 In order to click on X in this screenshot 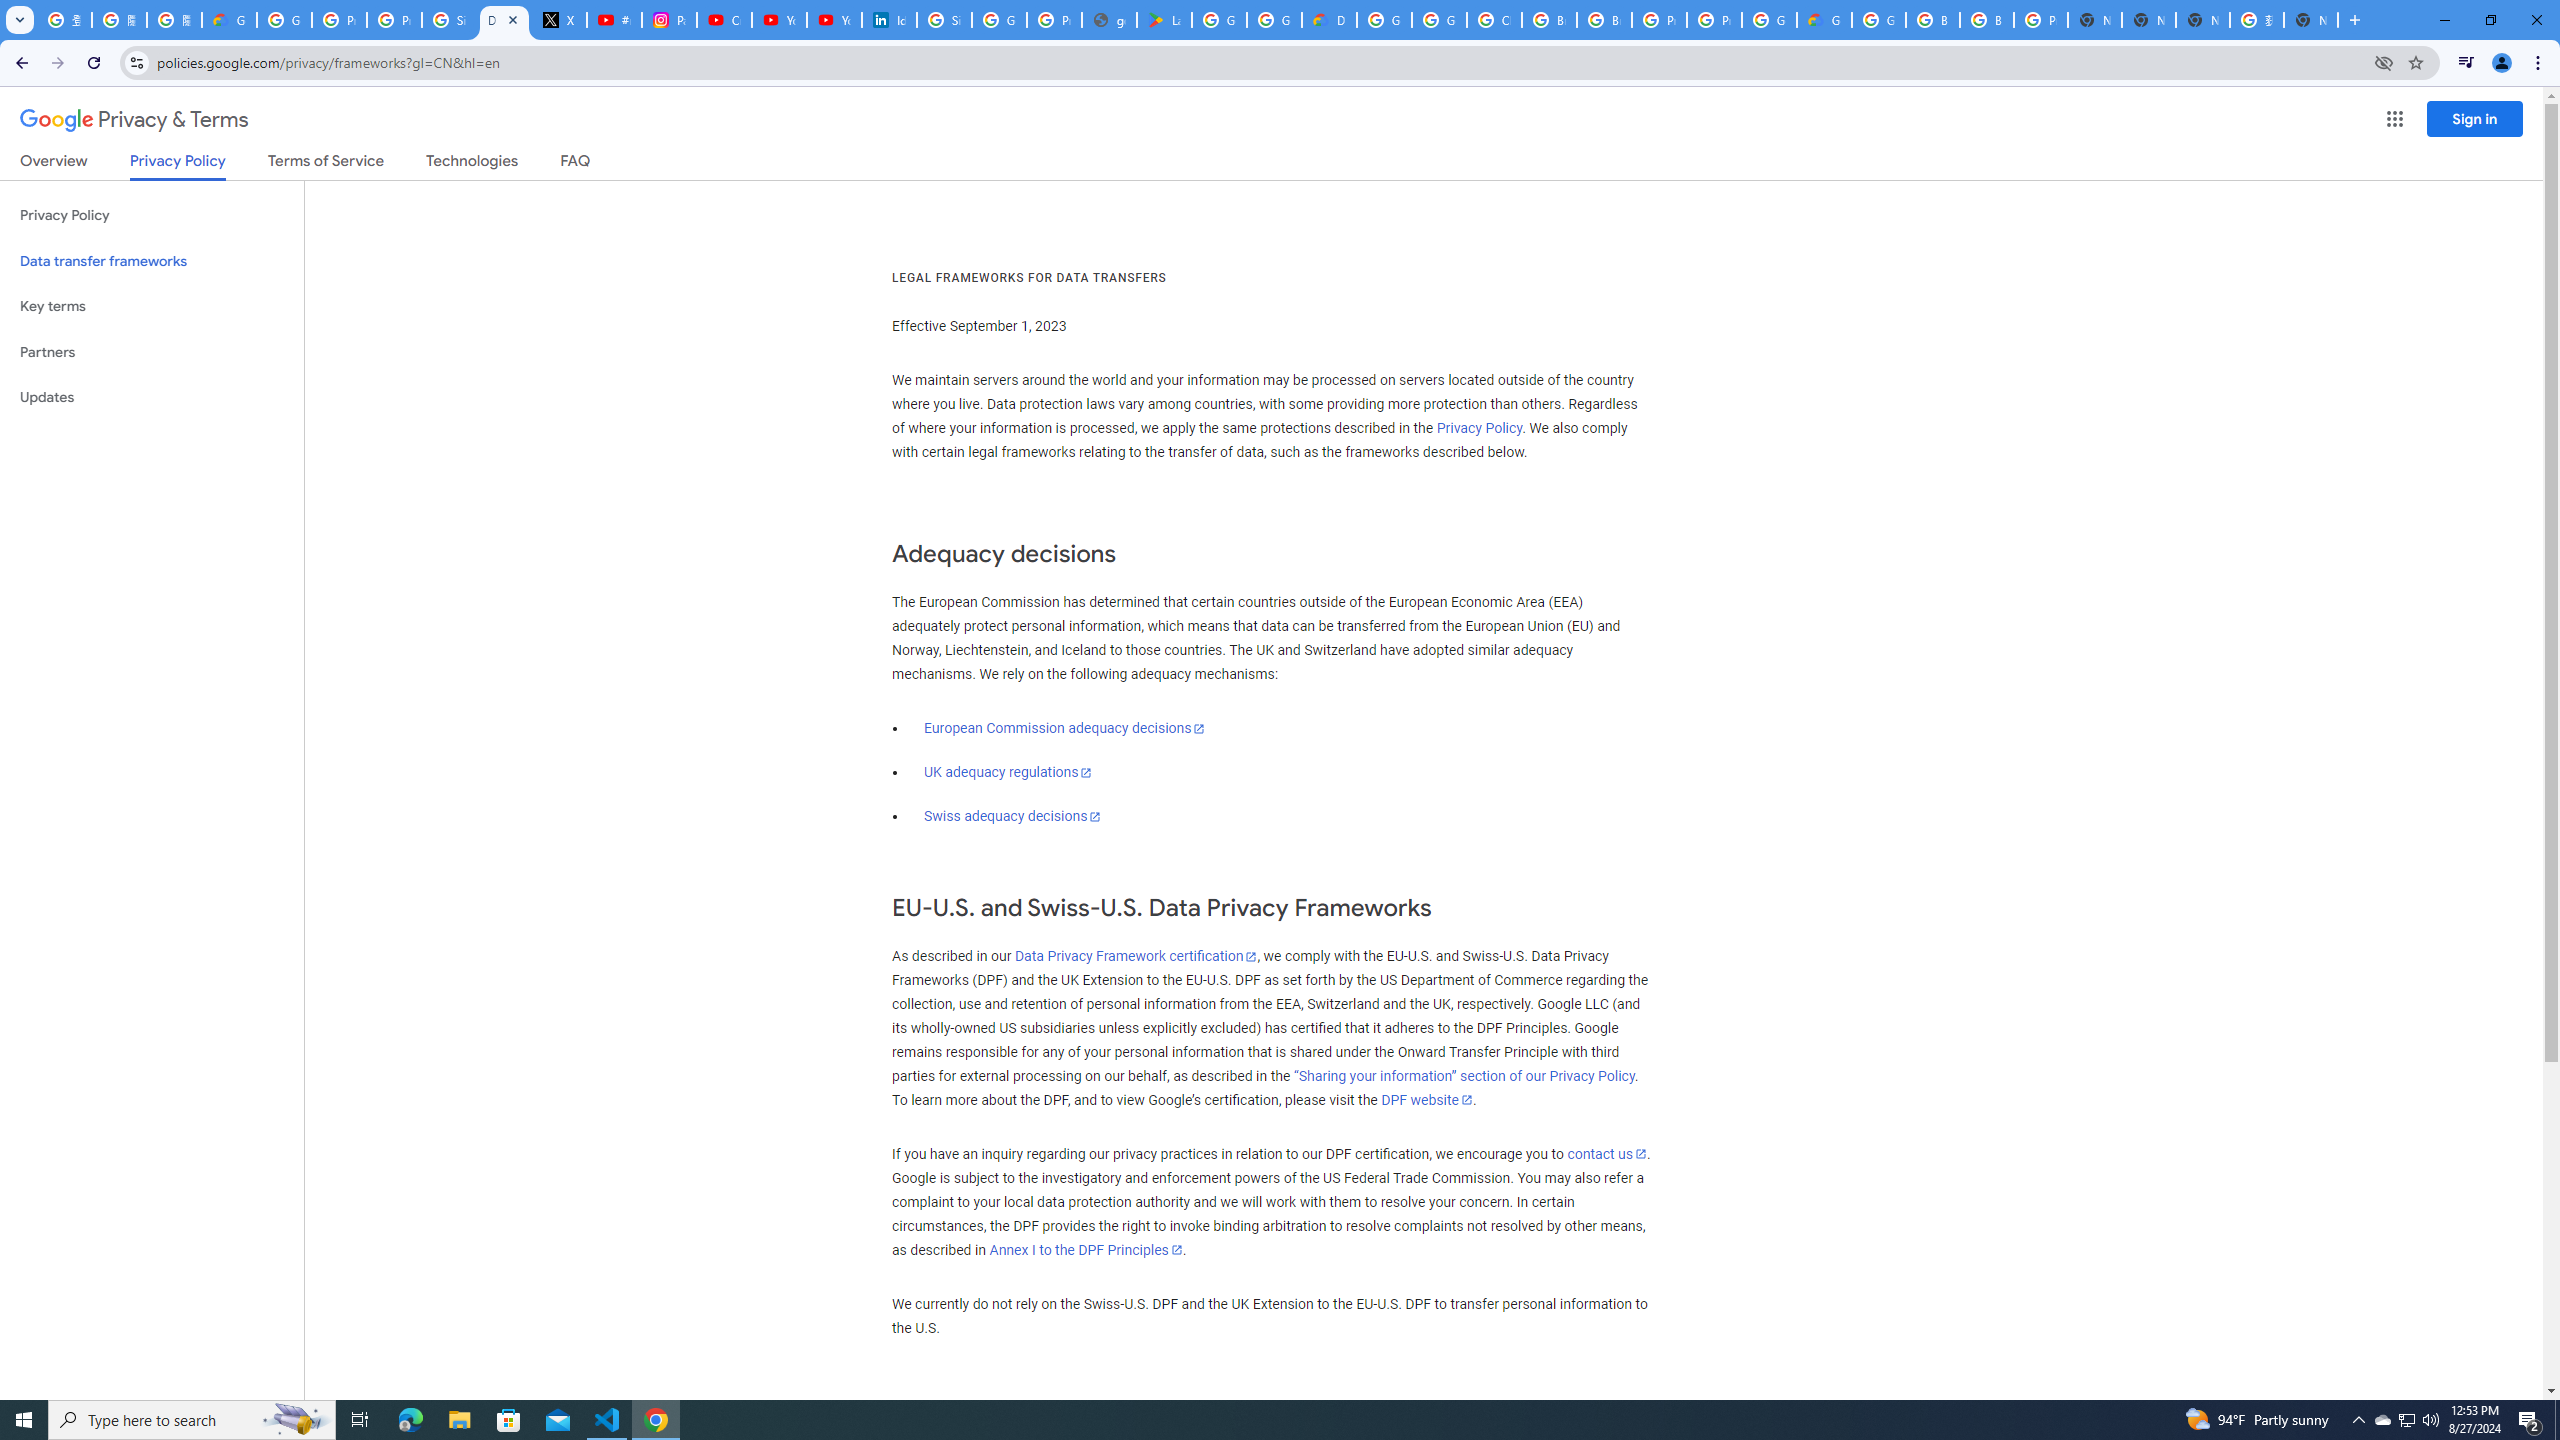, I will do `click(559, 20)`.